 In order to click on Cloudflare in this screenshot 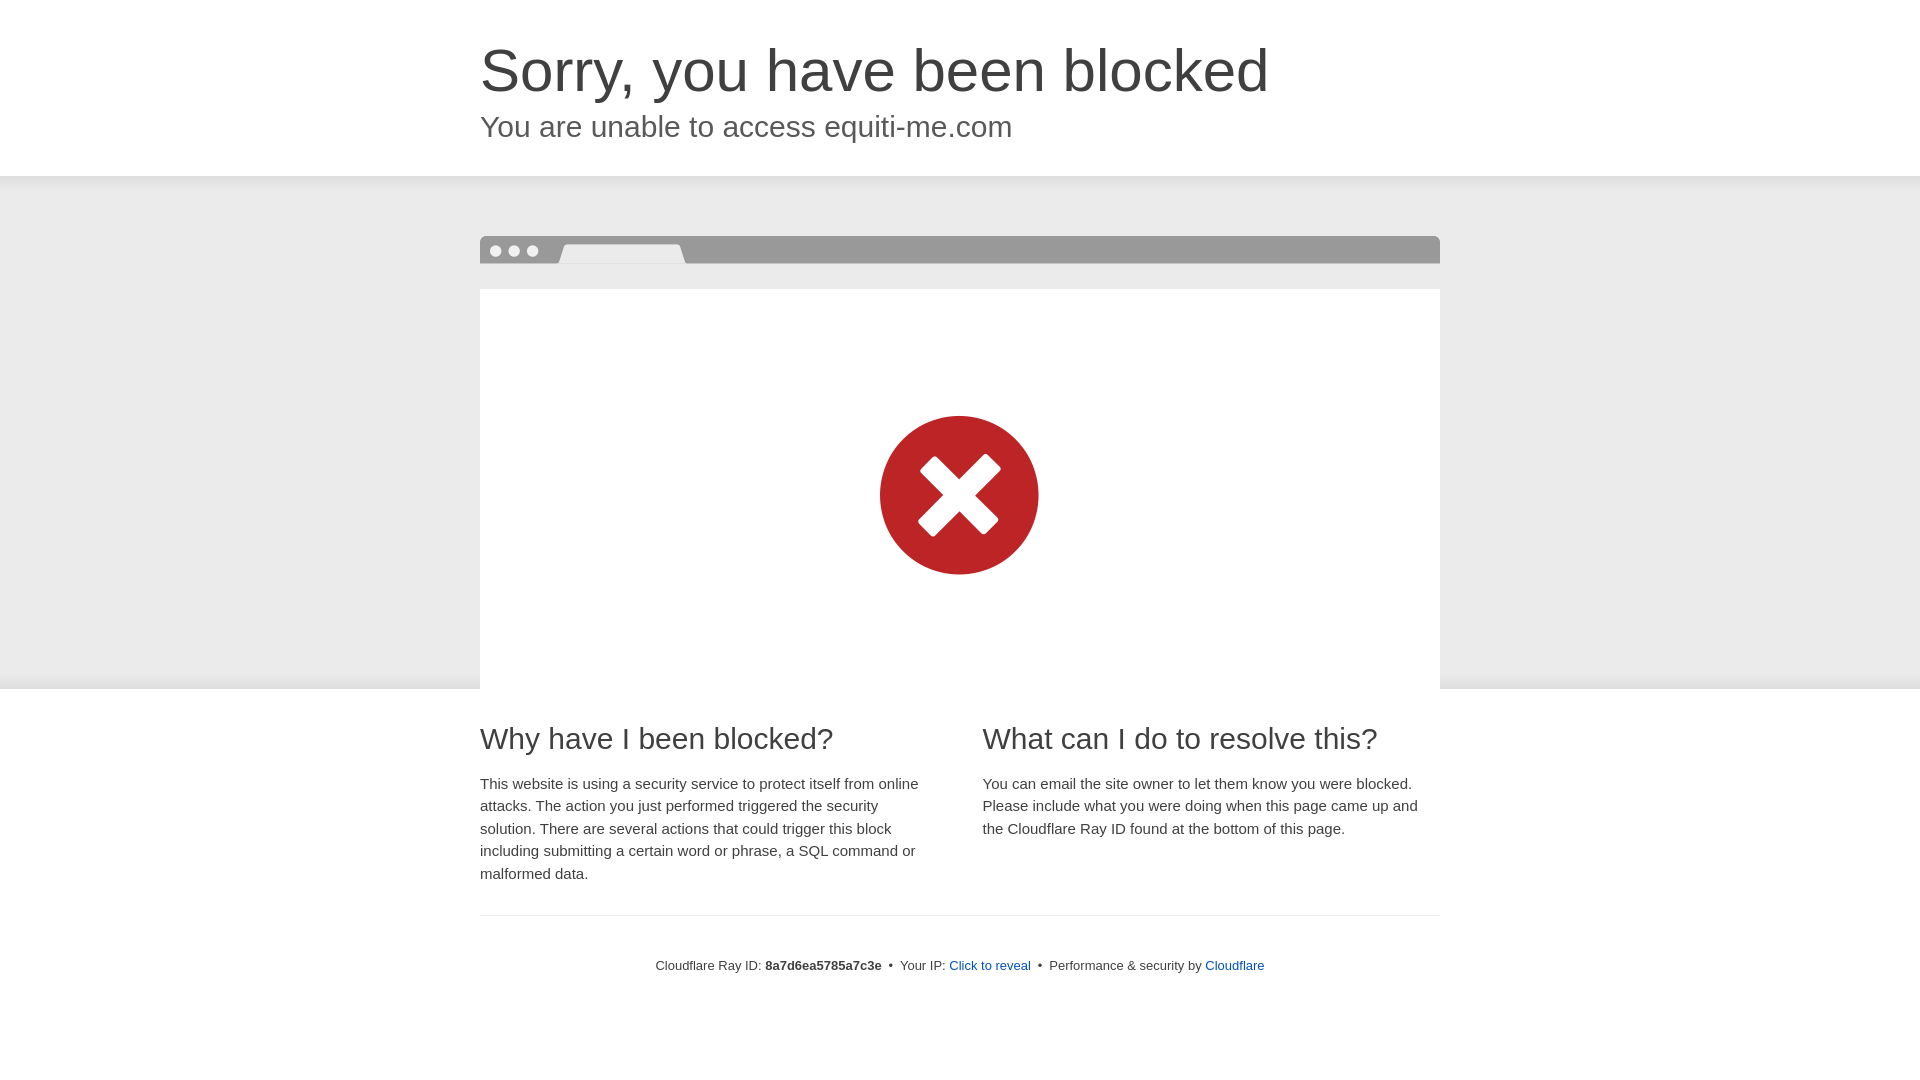, I will do `click(1234, 965)`.